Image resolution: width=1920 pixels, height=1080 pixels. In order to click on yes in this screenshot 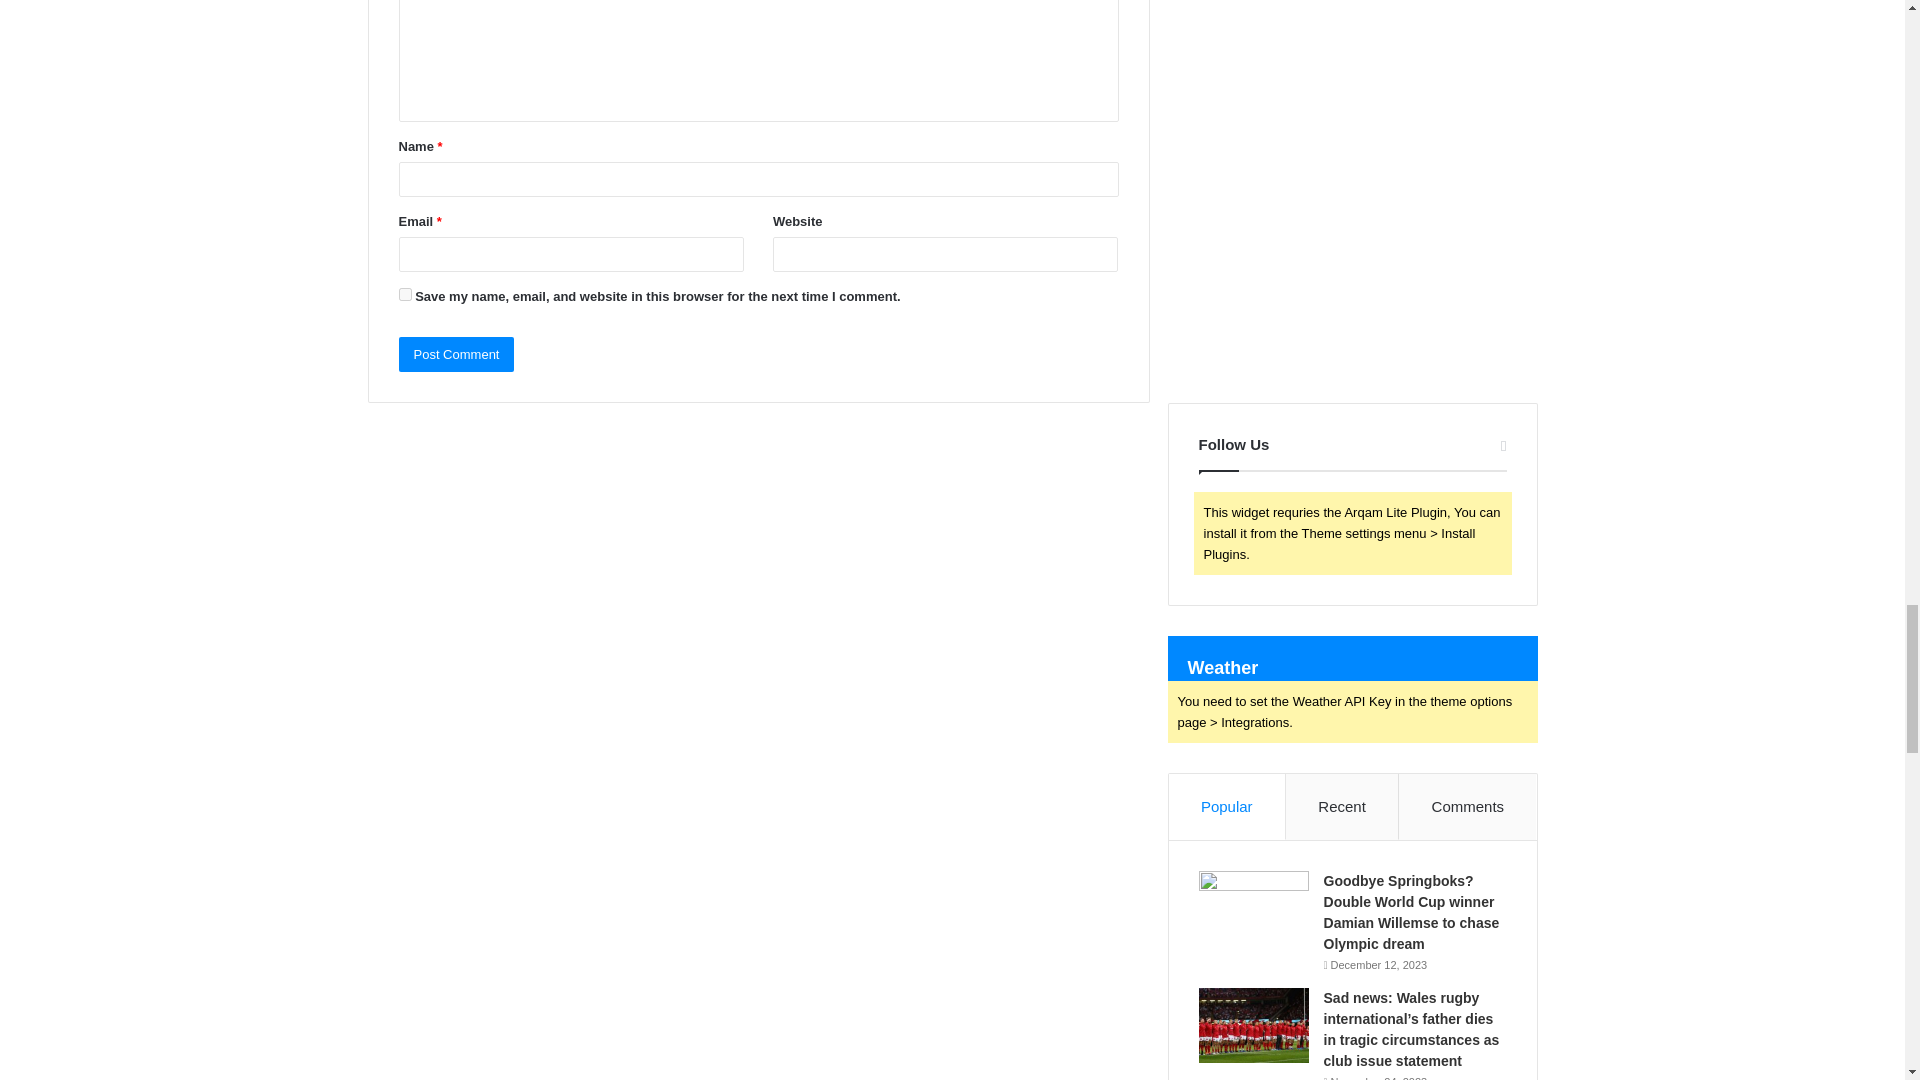, I will do `click(404, 294)`.